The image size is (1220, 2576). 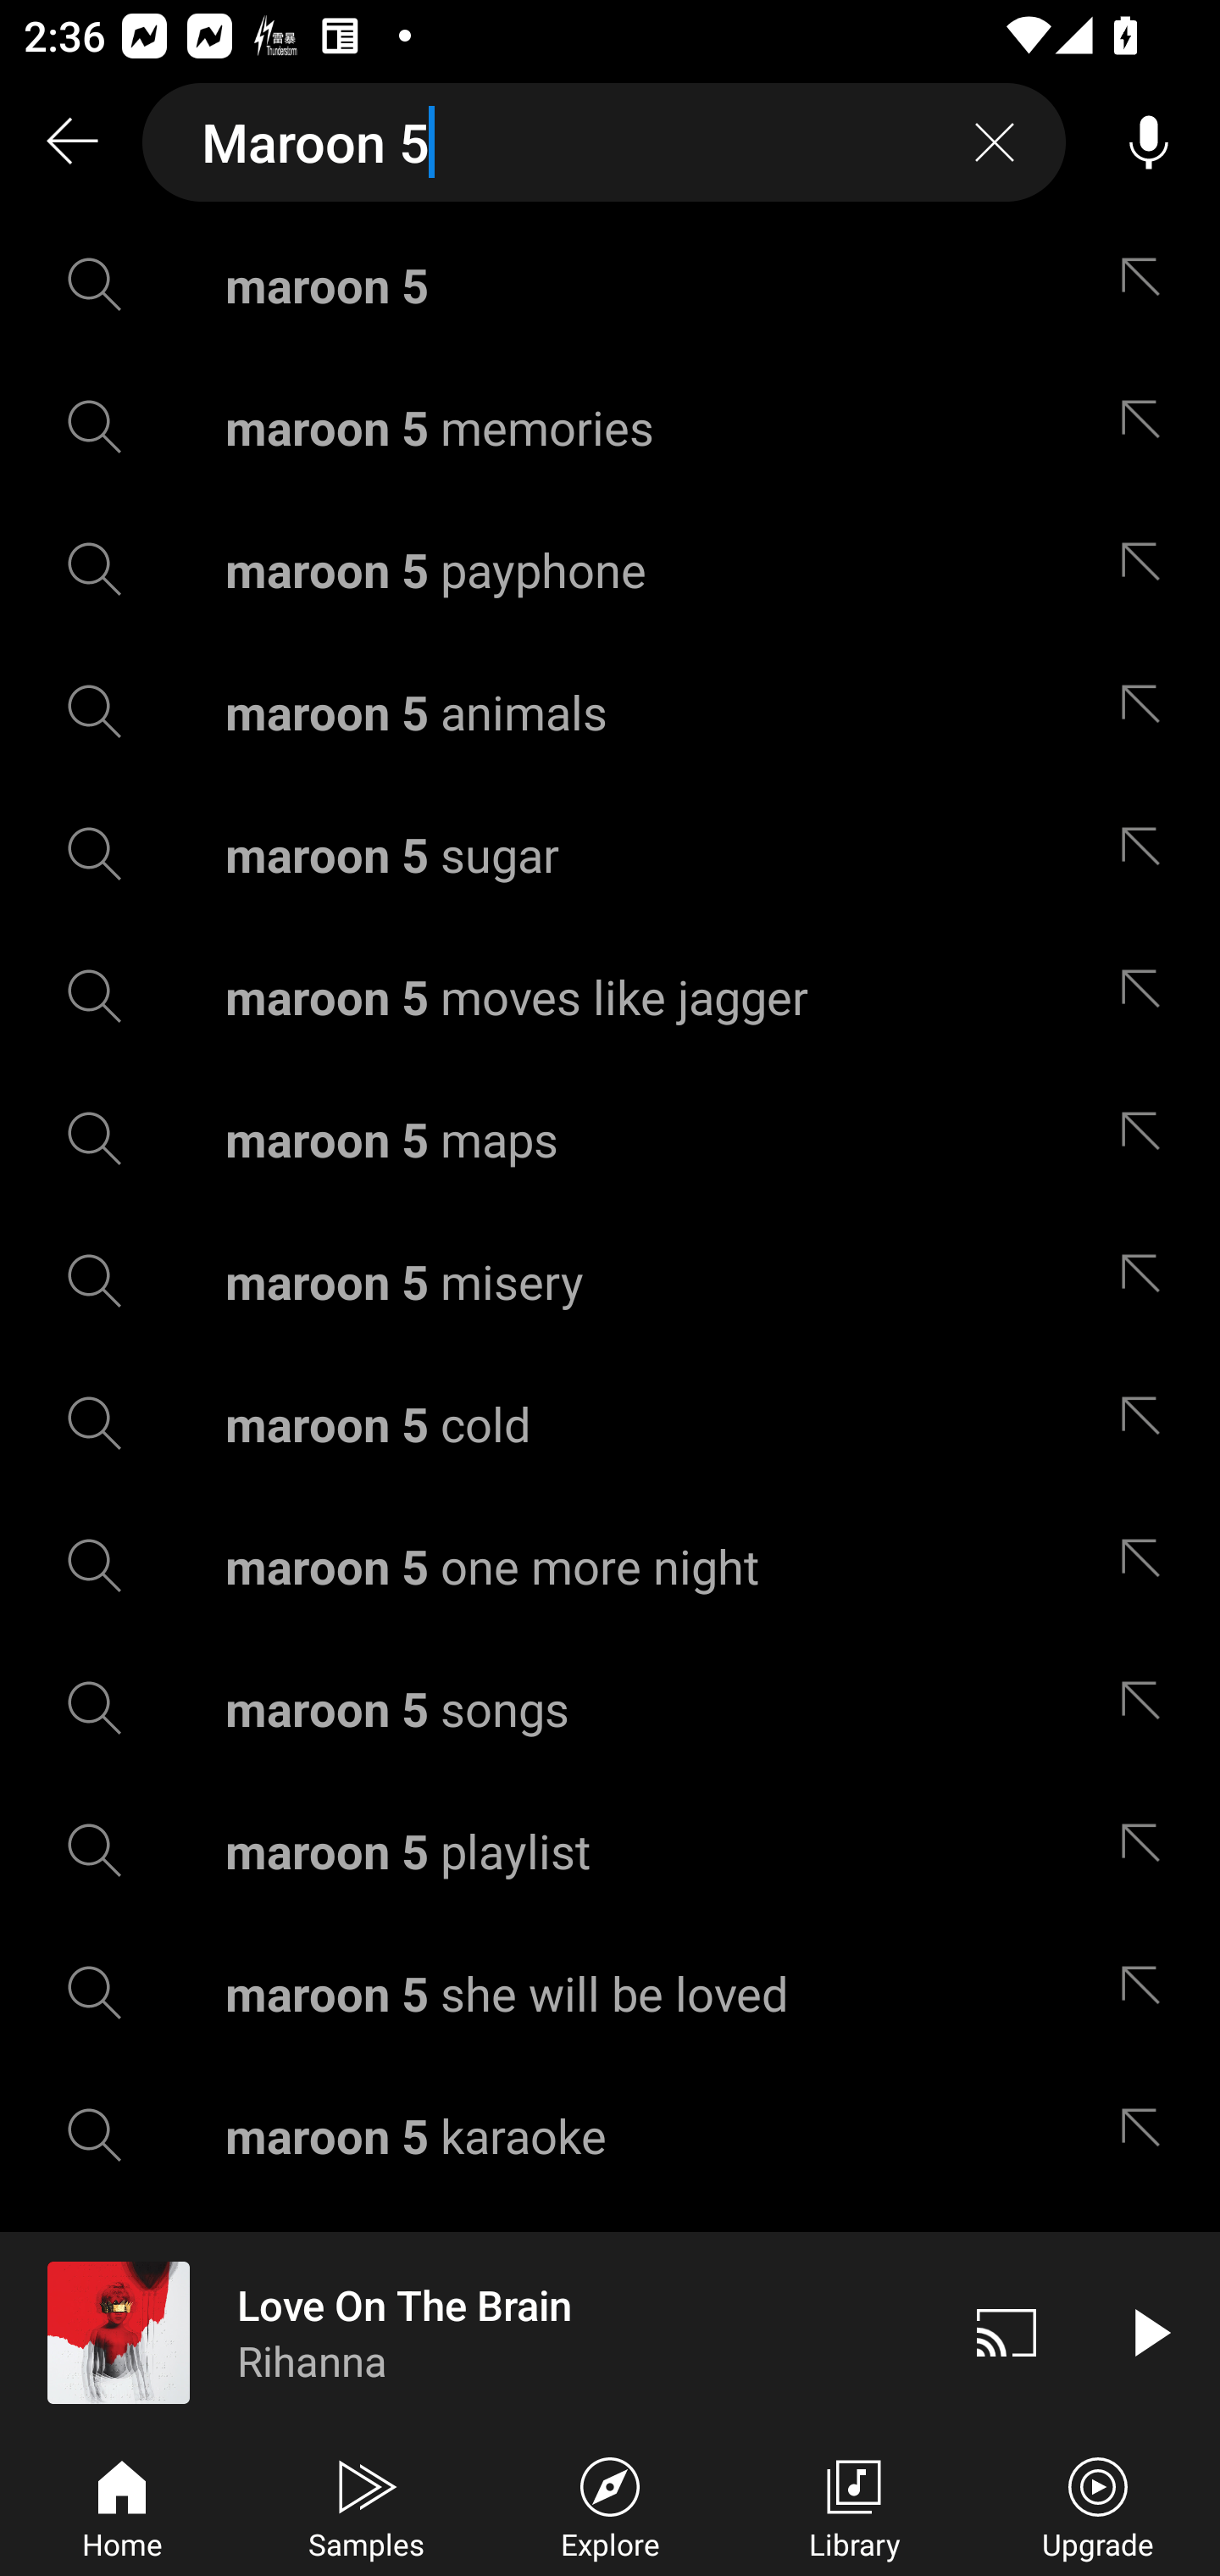 What do you see at coordinates (122, 2505) in the screenshot?
I see `Home` at bounding box center [122, 2505].